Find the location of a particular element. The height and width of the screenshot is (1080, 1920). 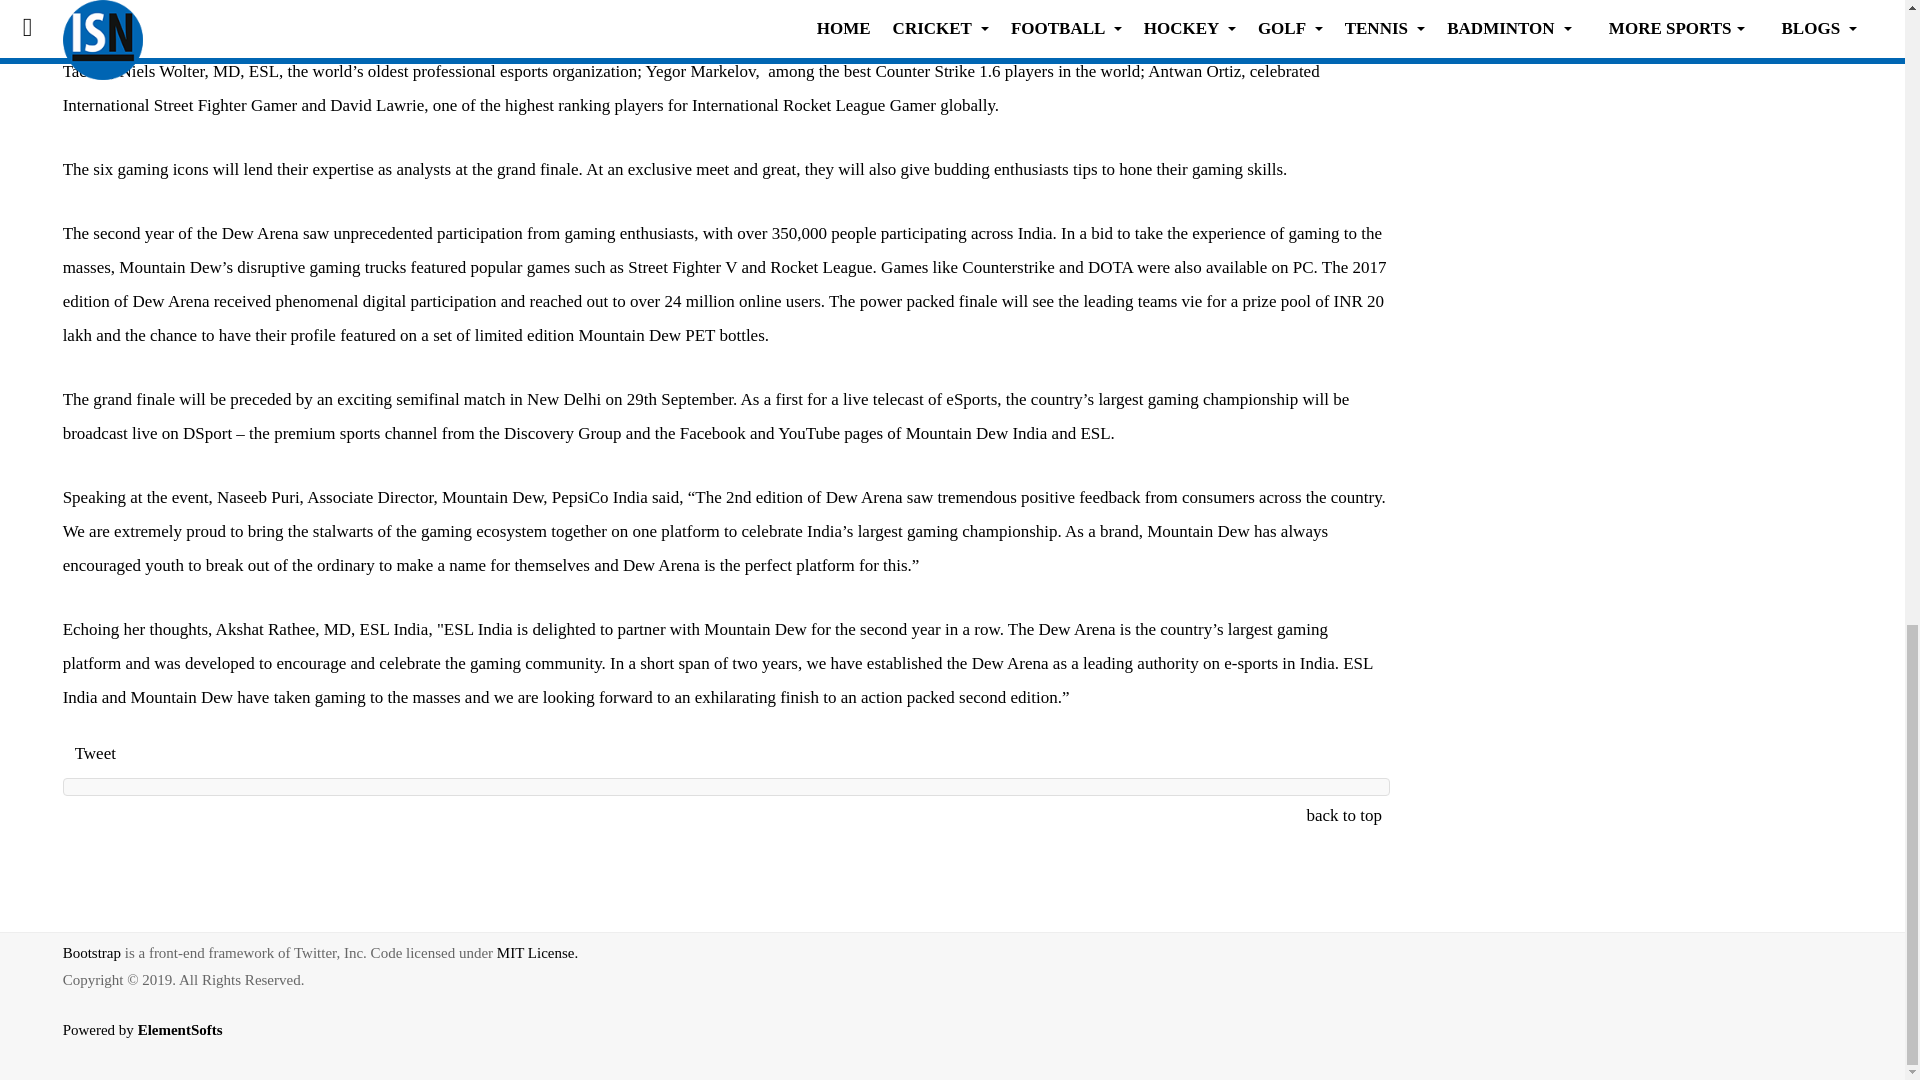

Powered By ElementSofts is located at coordinates (154, 1044).